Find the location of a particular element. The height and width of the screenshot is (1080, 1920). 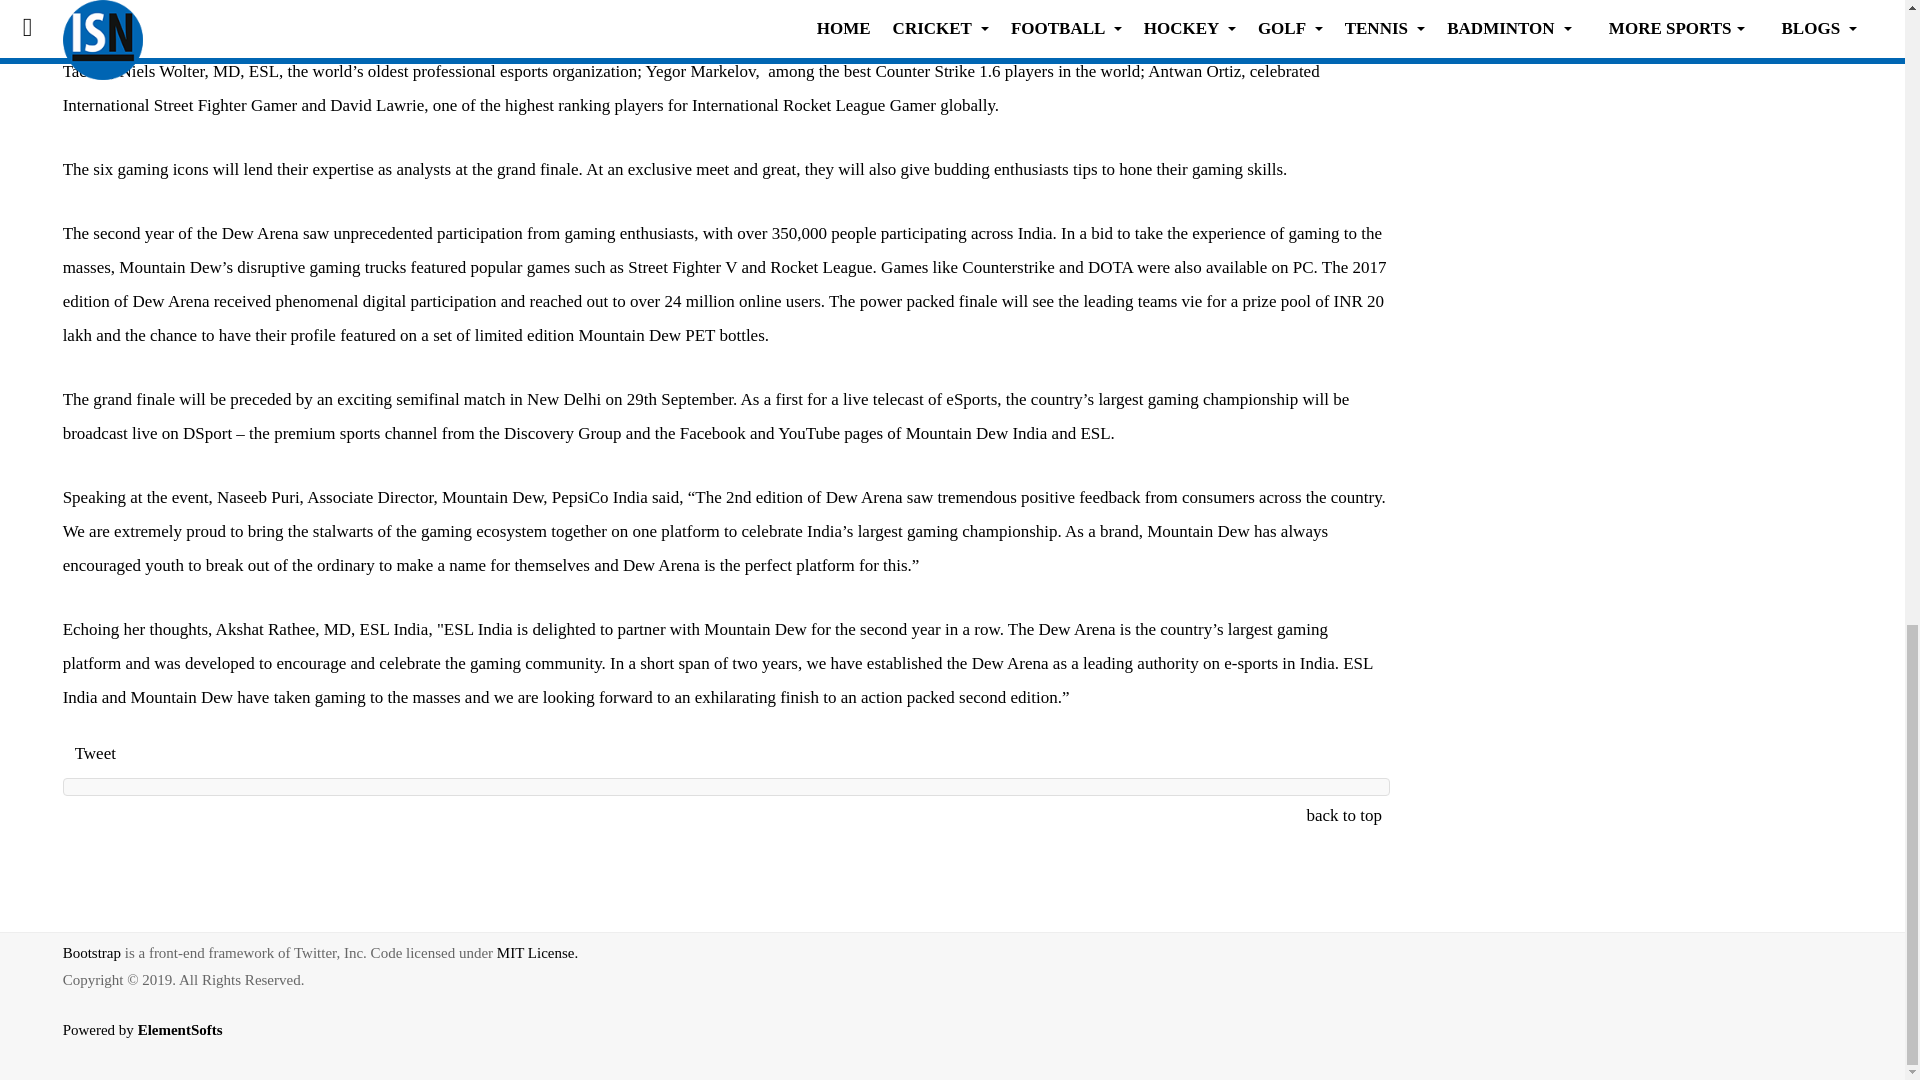

Powered By ElementSofts is located at coordinates (154, 1044).